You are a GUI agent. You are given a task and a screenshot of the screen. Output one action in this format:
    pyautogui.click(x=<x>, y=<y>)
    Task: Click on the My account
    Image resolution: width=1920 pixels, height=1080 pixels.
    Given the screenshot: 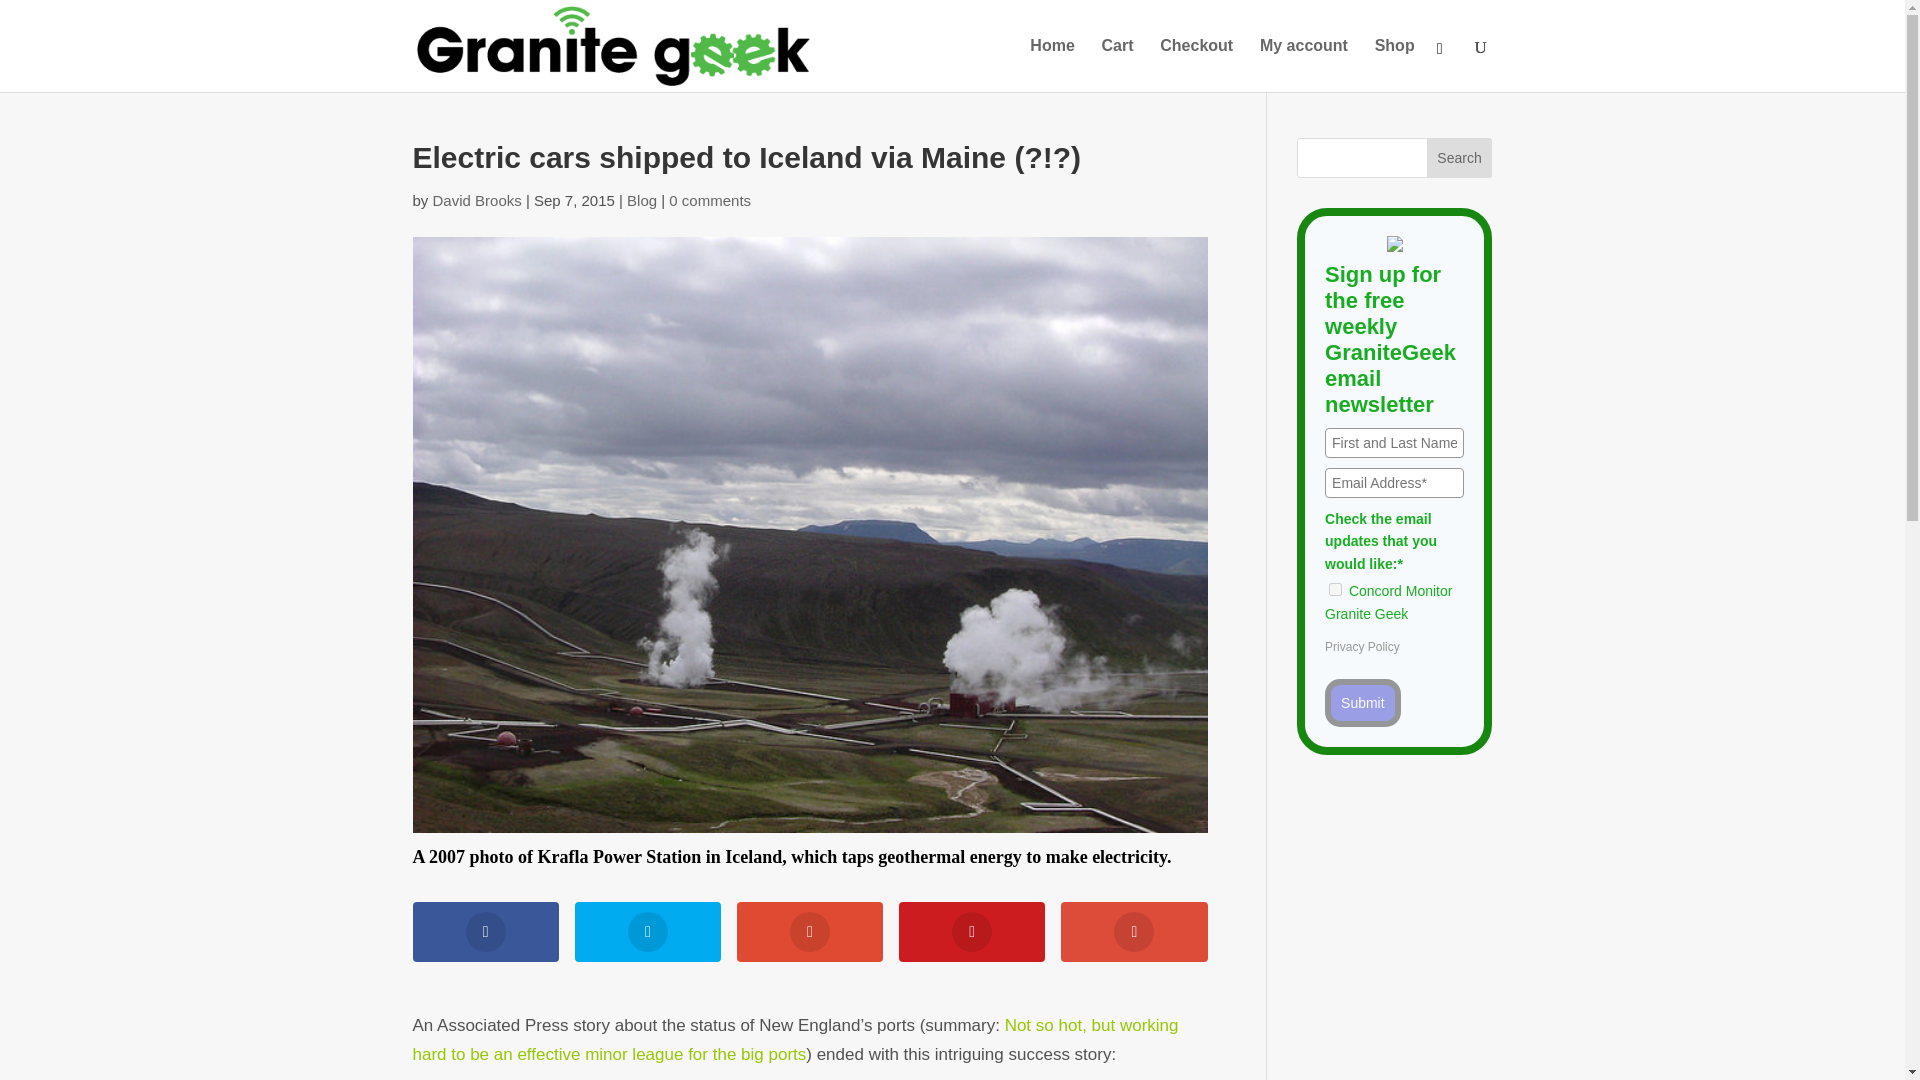 What is the action you would take?
    pyautogui.click(x=1303, y=64)
    